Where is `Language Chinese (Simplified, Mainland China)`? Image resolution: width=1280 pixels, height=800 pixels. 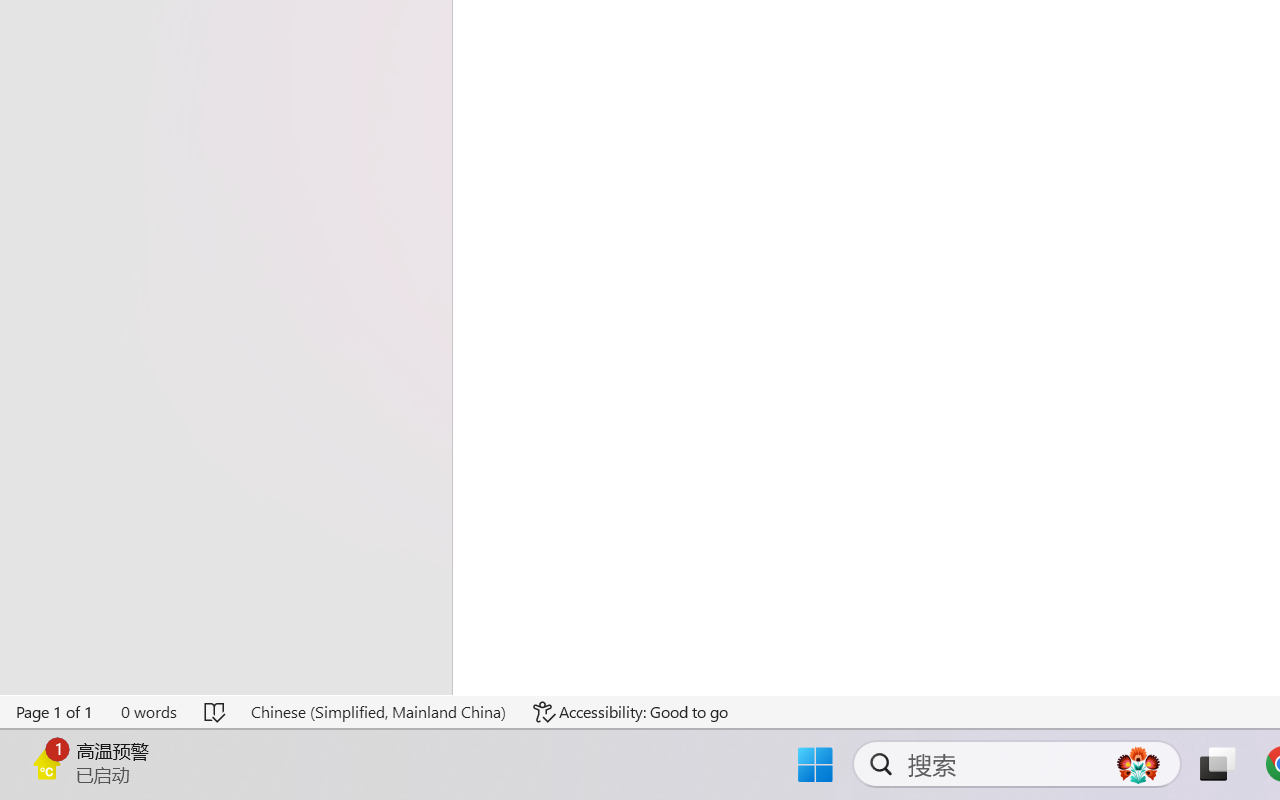
Language Chinese (Simplified, Mainland China) is located at coordinates (378, 712).